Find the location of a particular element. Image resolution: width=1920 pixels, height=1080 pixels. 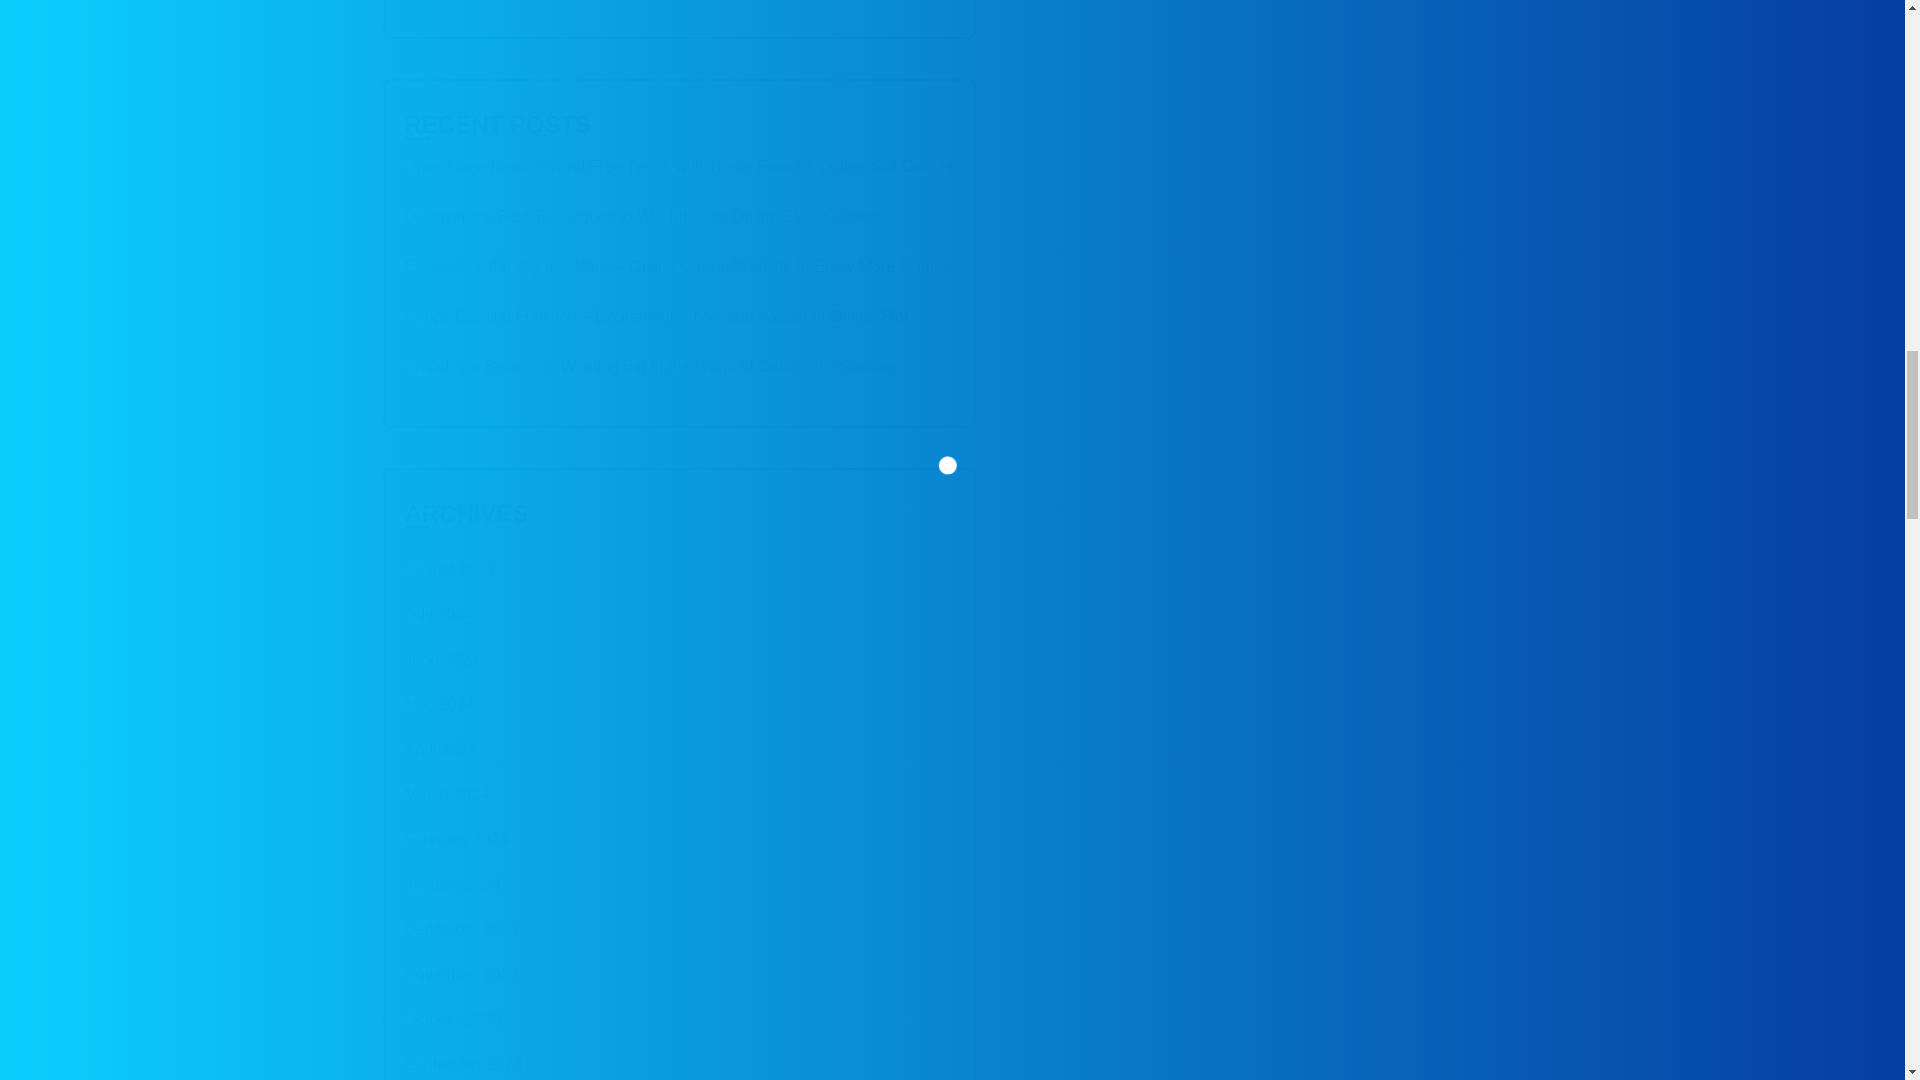

April 2024 is located at coordinates (440, 750).